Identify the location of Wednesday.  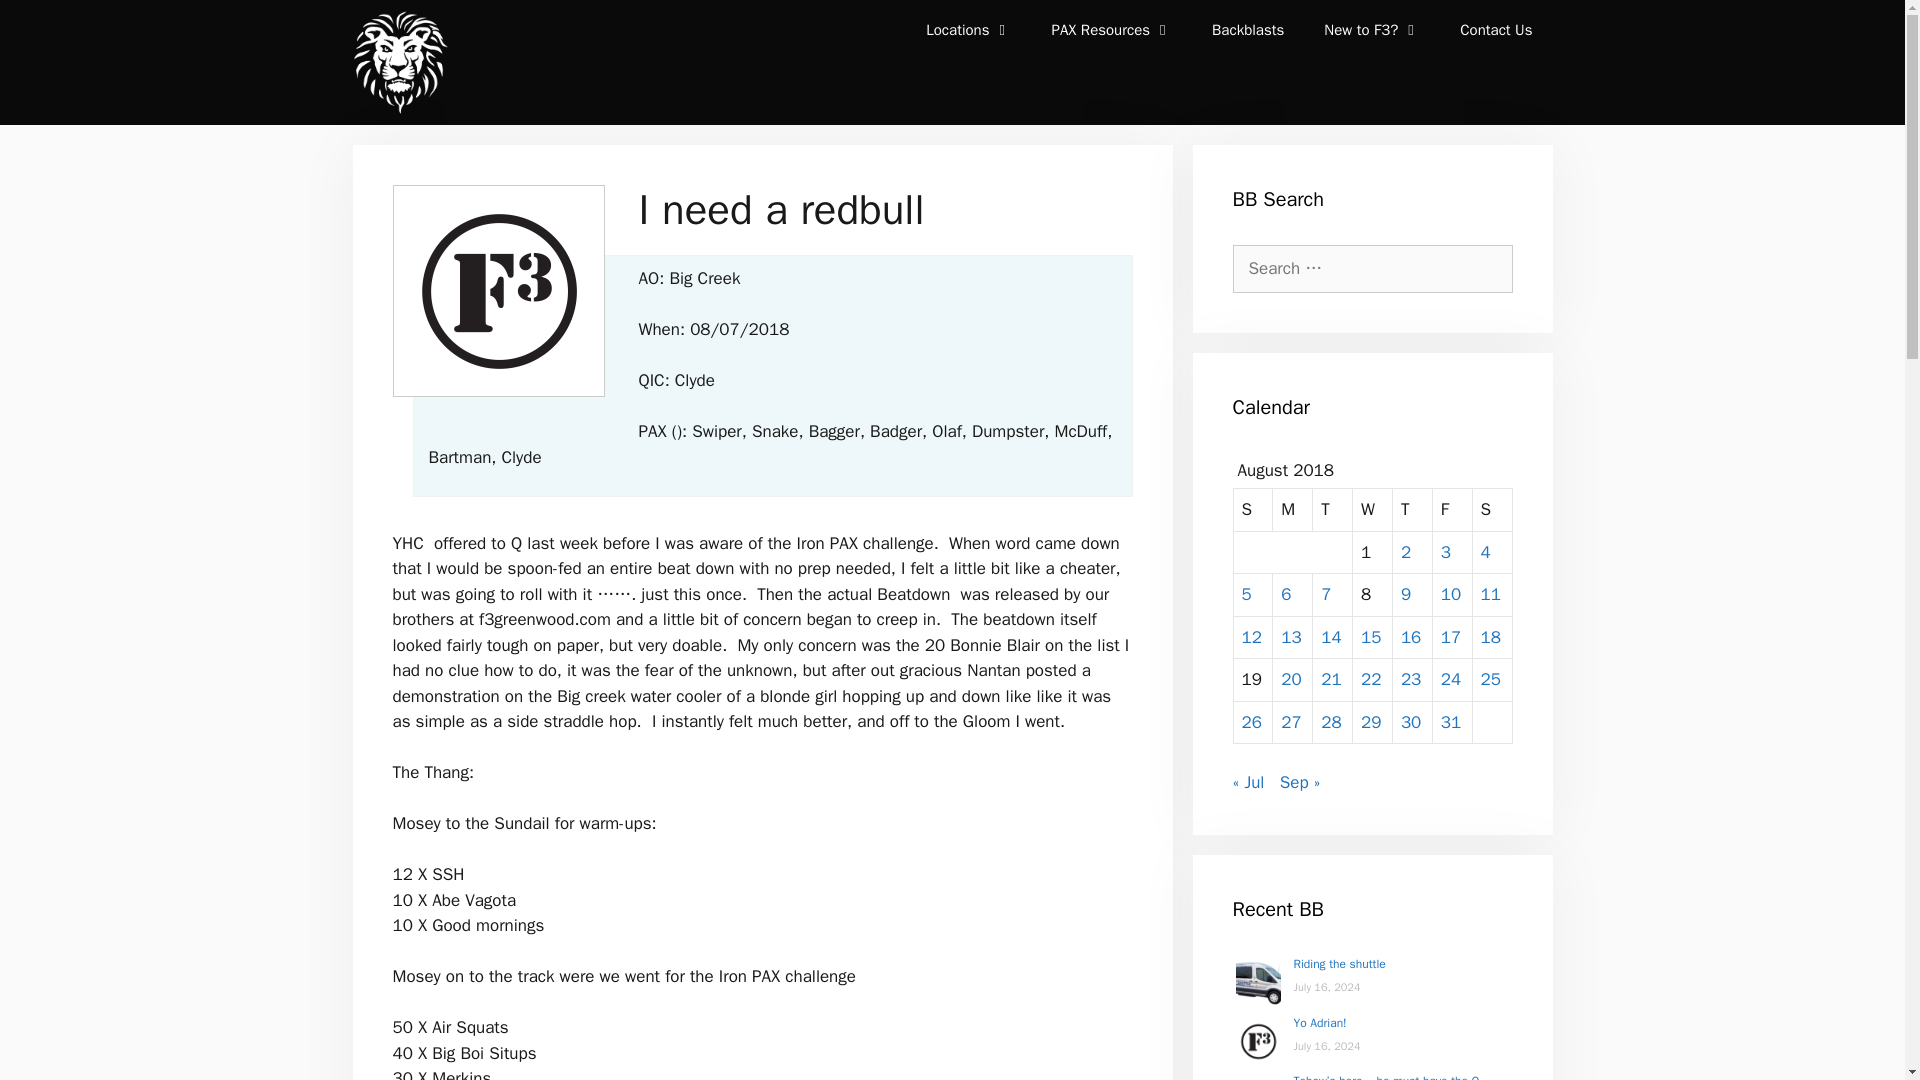
(1373, 510).